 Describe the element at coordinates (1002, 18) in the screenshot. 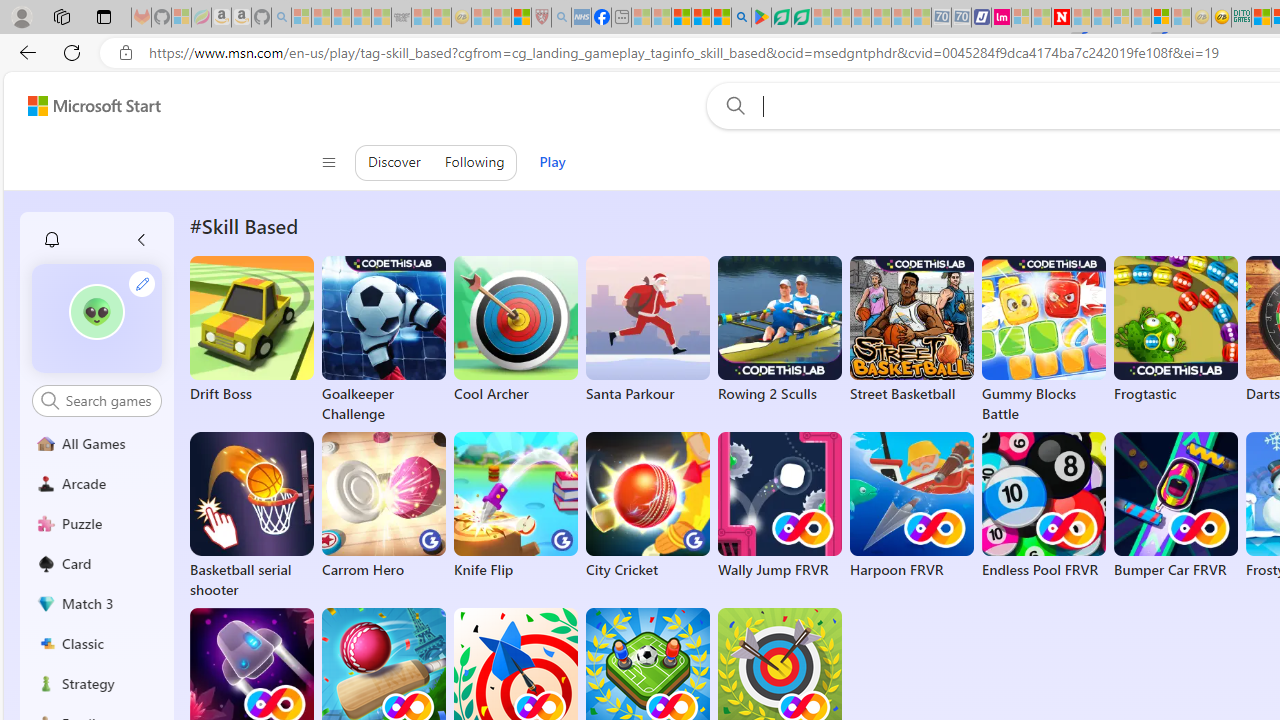

I see `Jobs - lastminute.com Investor Portal` at that location.